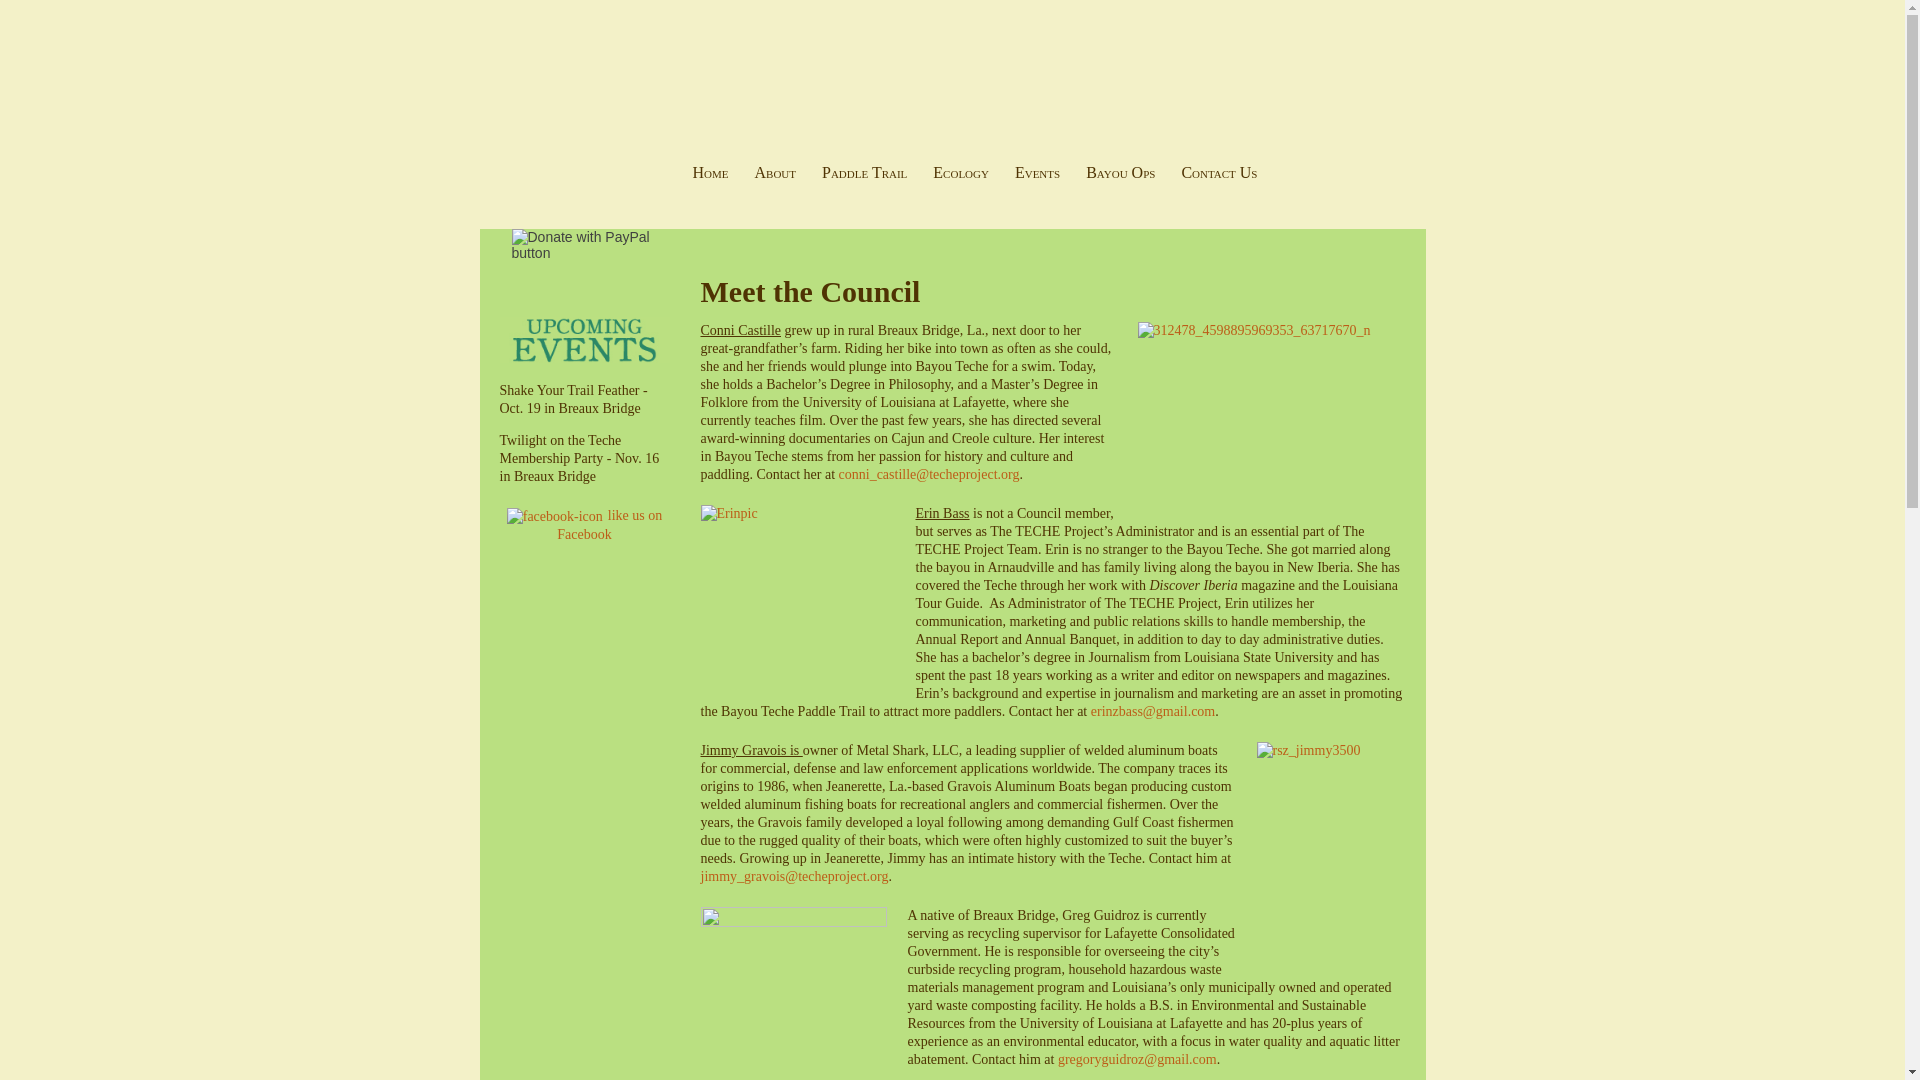 The height and width of the screenshot is (1080, 1920). What do you see at coordinates (960, 173) in the screenshot?
I see `Ecology` at bounding box center [960, 173].